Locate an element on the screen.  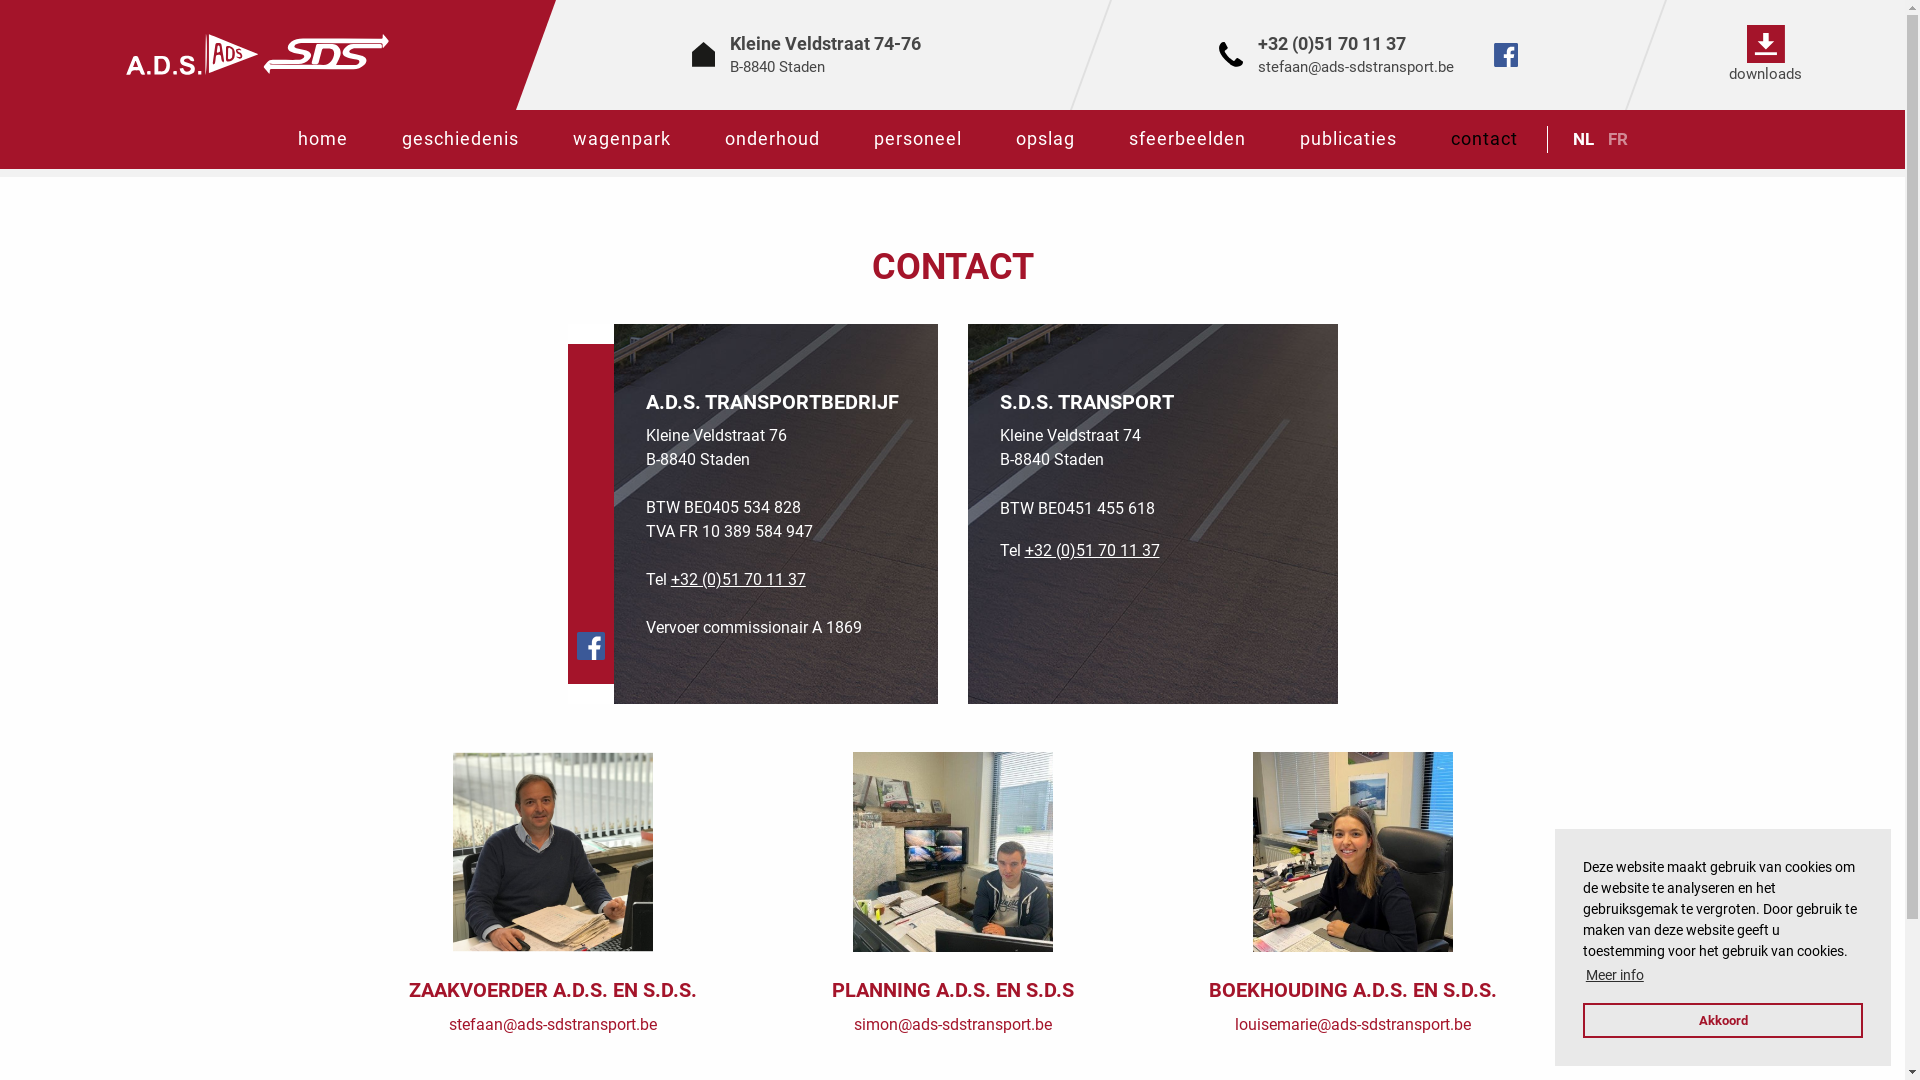
sfeerbeelden is located at coordinates (1188, 140).